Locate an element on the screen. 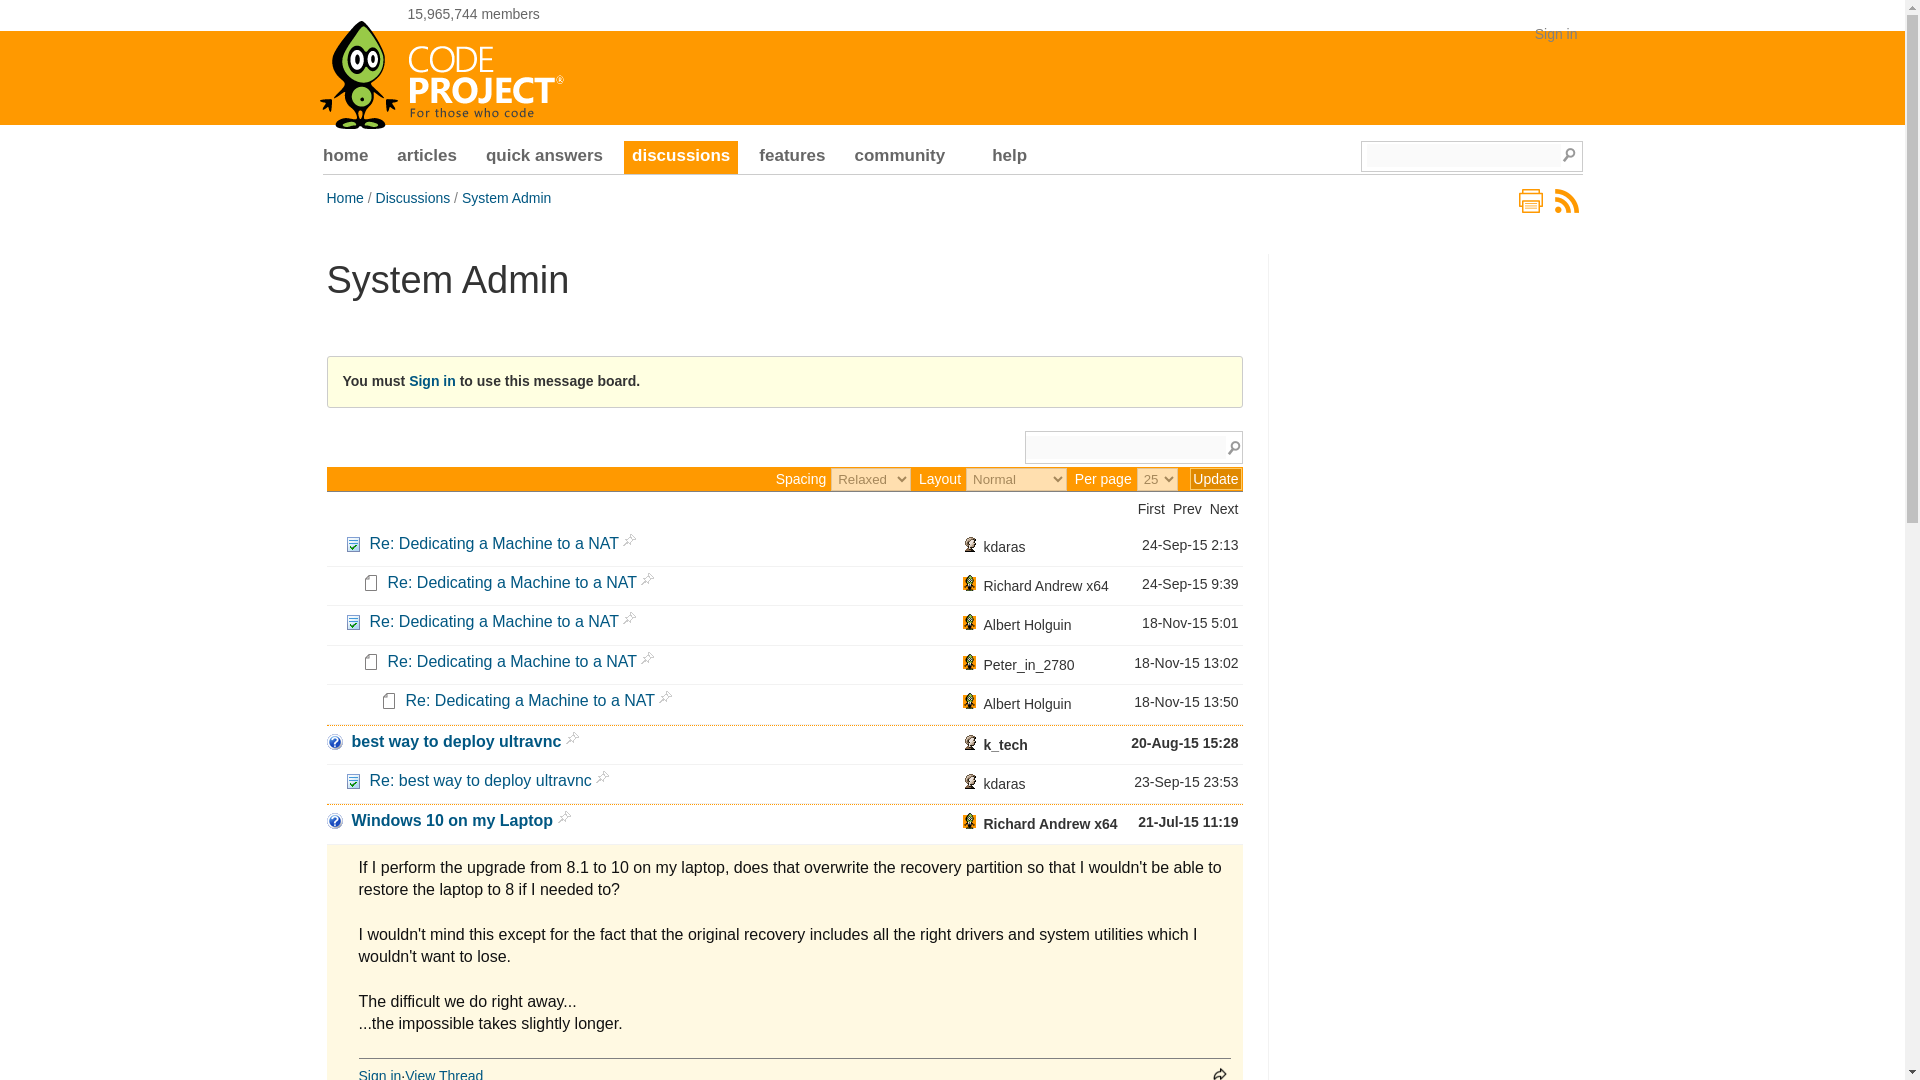 This screenshot has height=1080, width=1920. discussions is located at coordinates (680, 158).